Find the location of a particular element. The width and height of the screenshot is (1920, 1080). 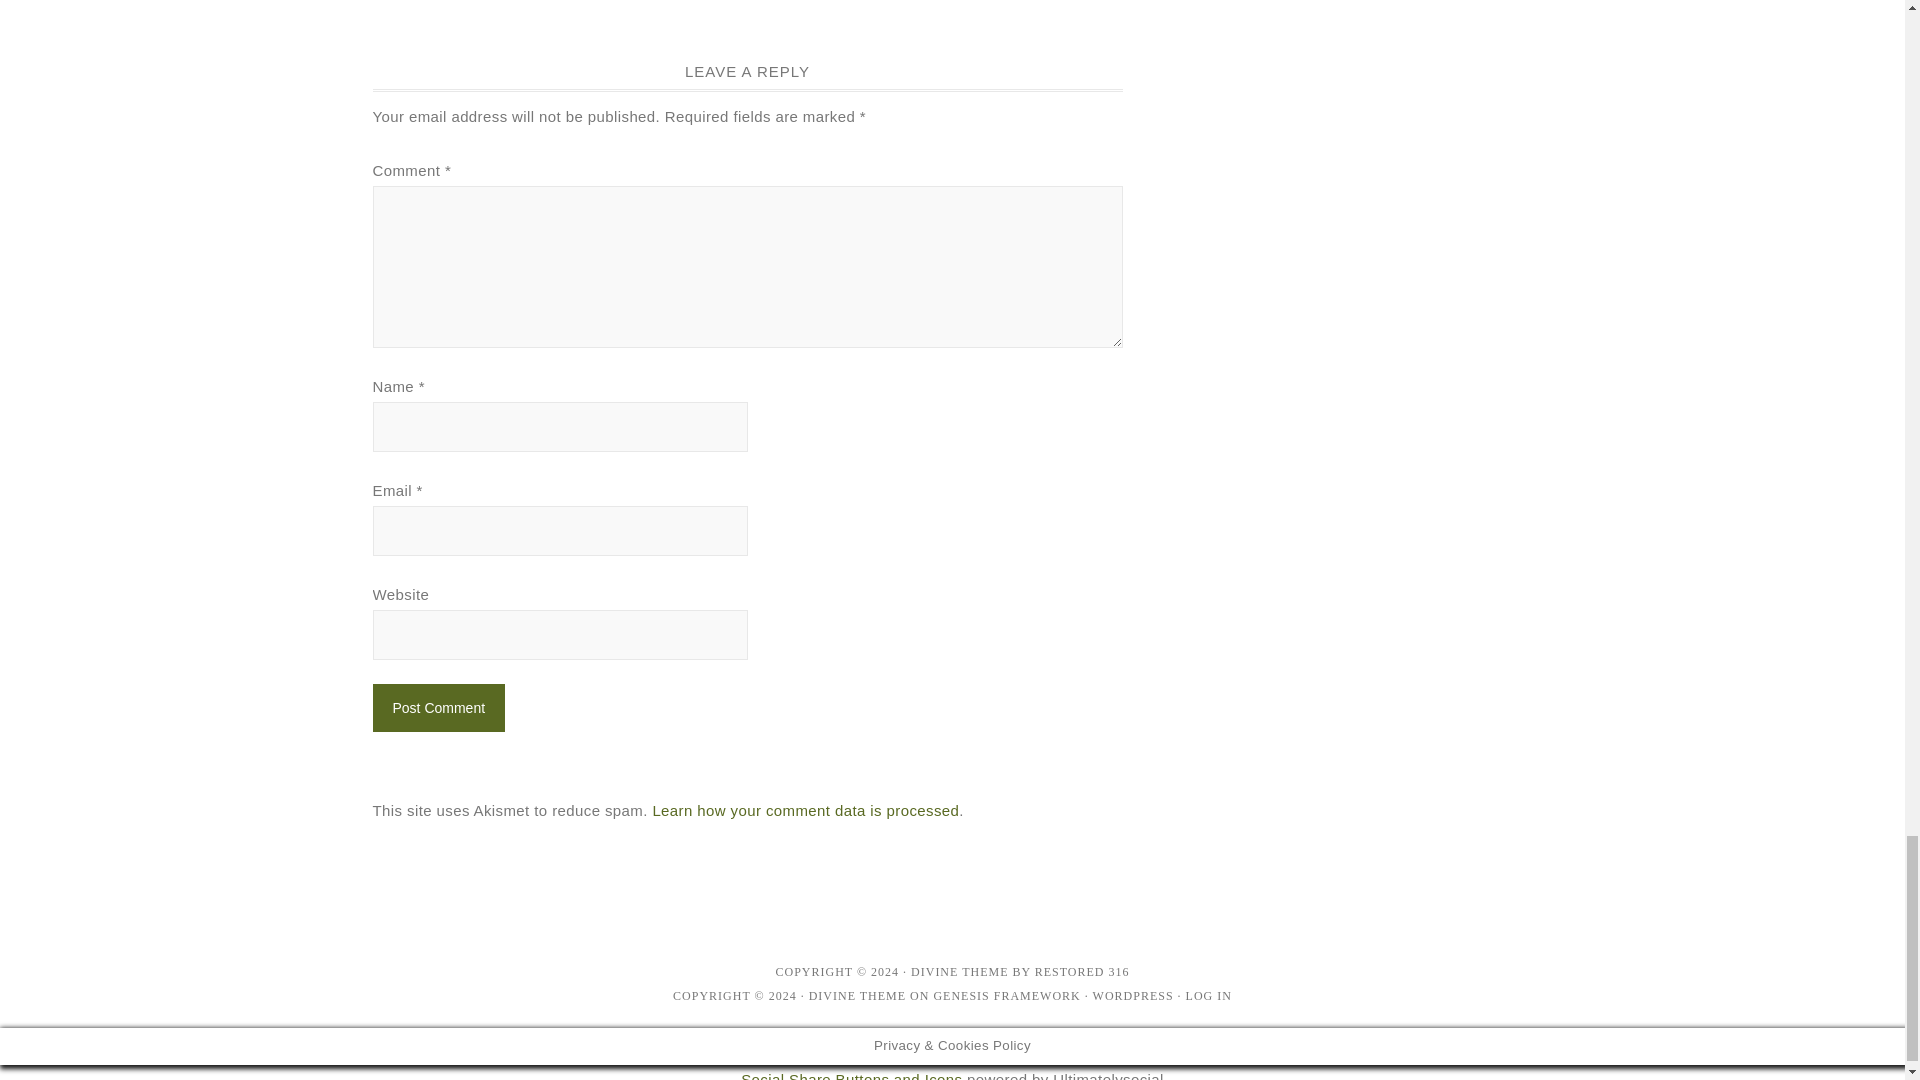

DIVINE THEME is located at coordinates (959, 972).